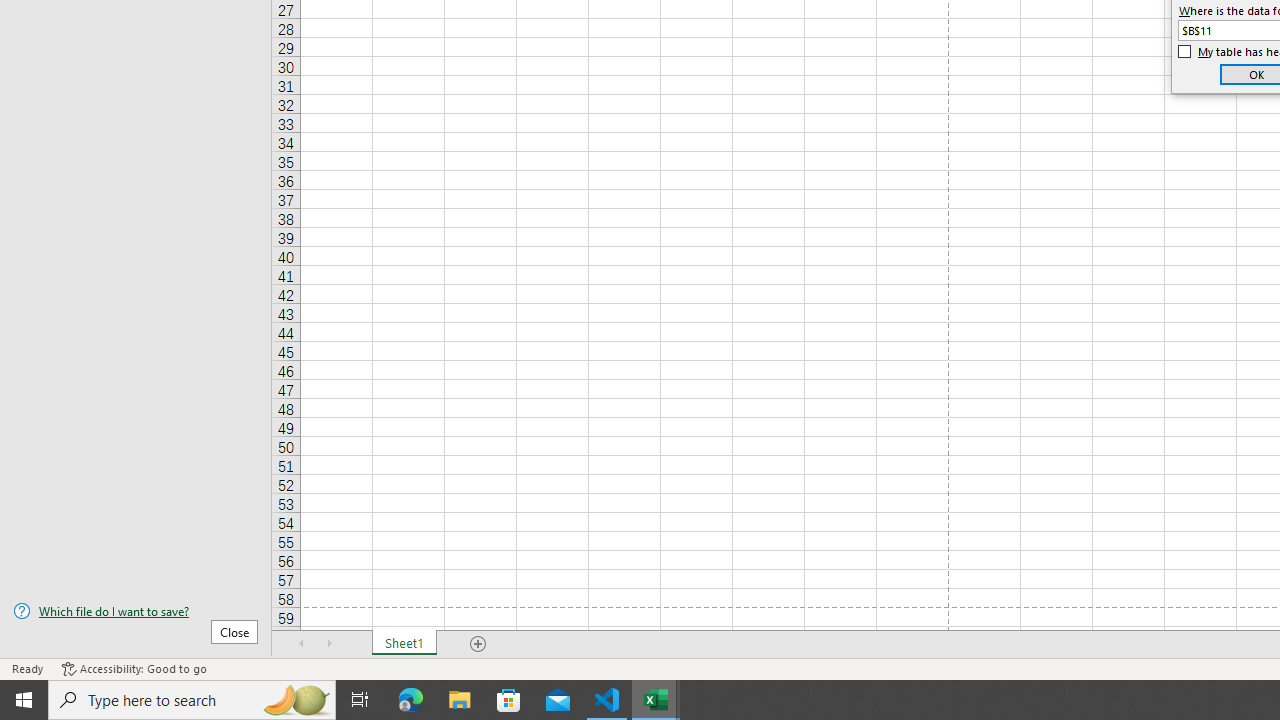  I want to click on Scroll Right, so click(330, 644).